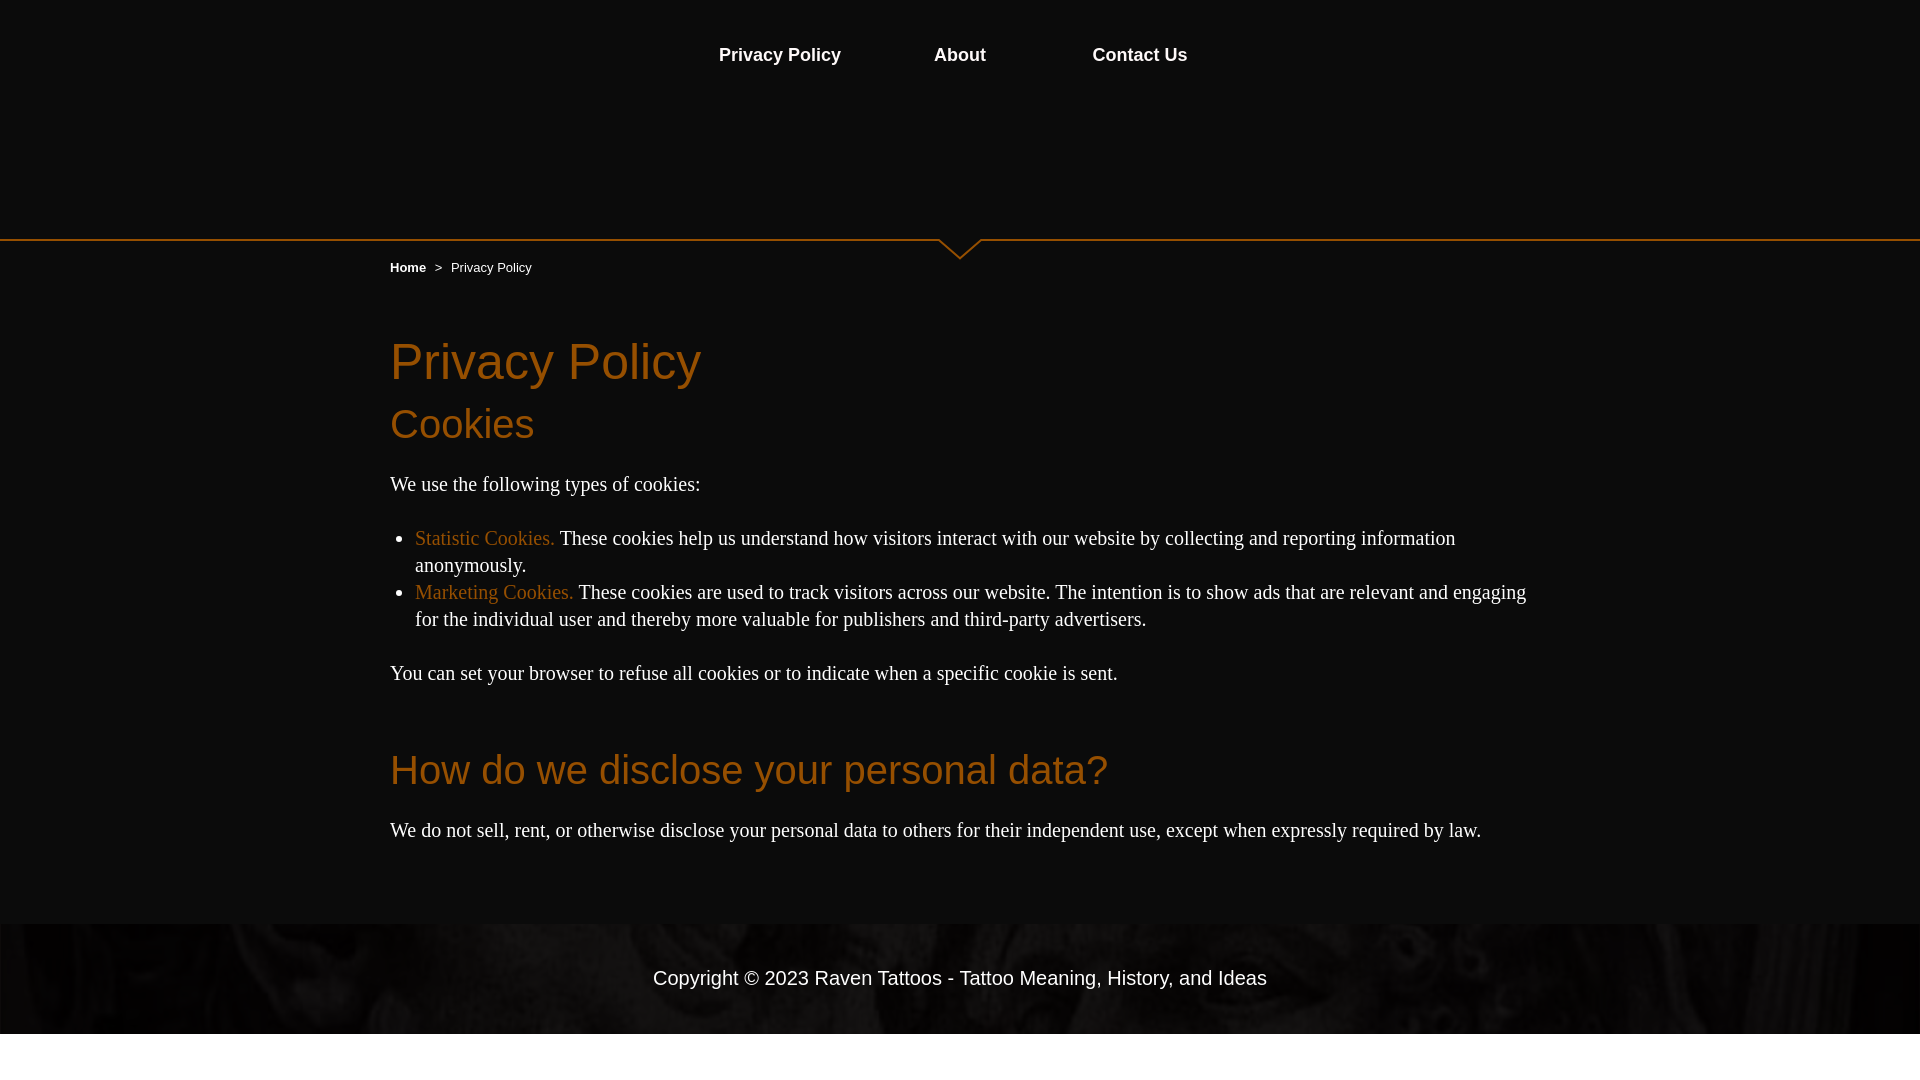  I want to click on Home, so click(410, 268).